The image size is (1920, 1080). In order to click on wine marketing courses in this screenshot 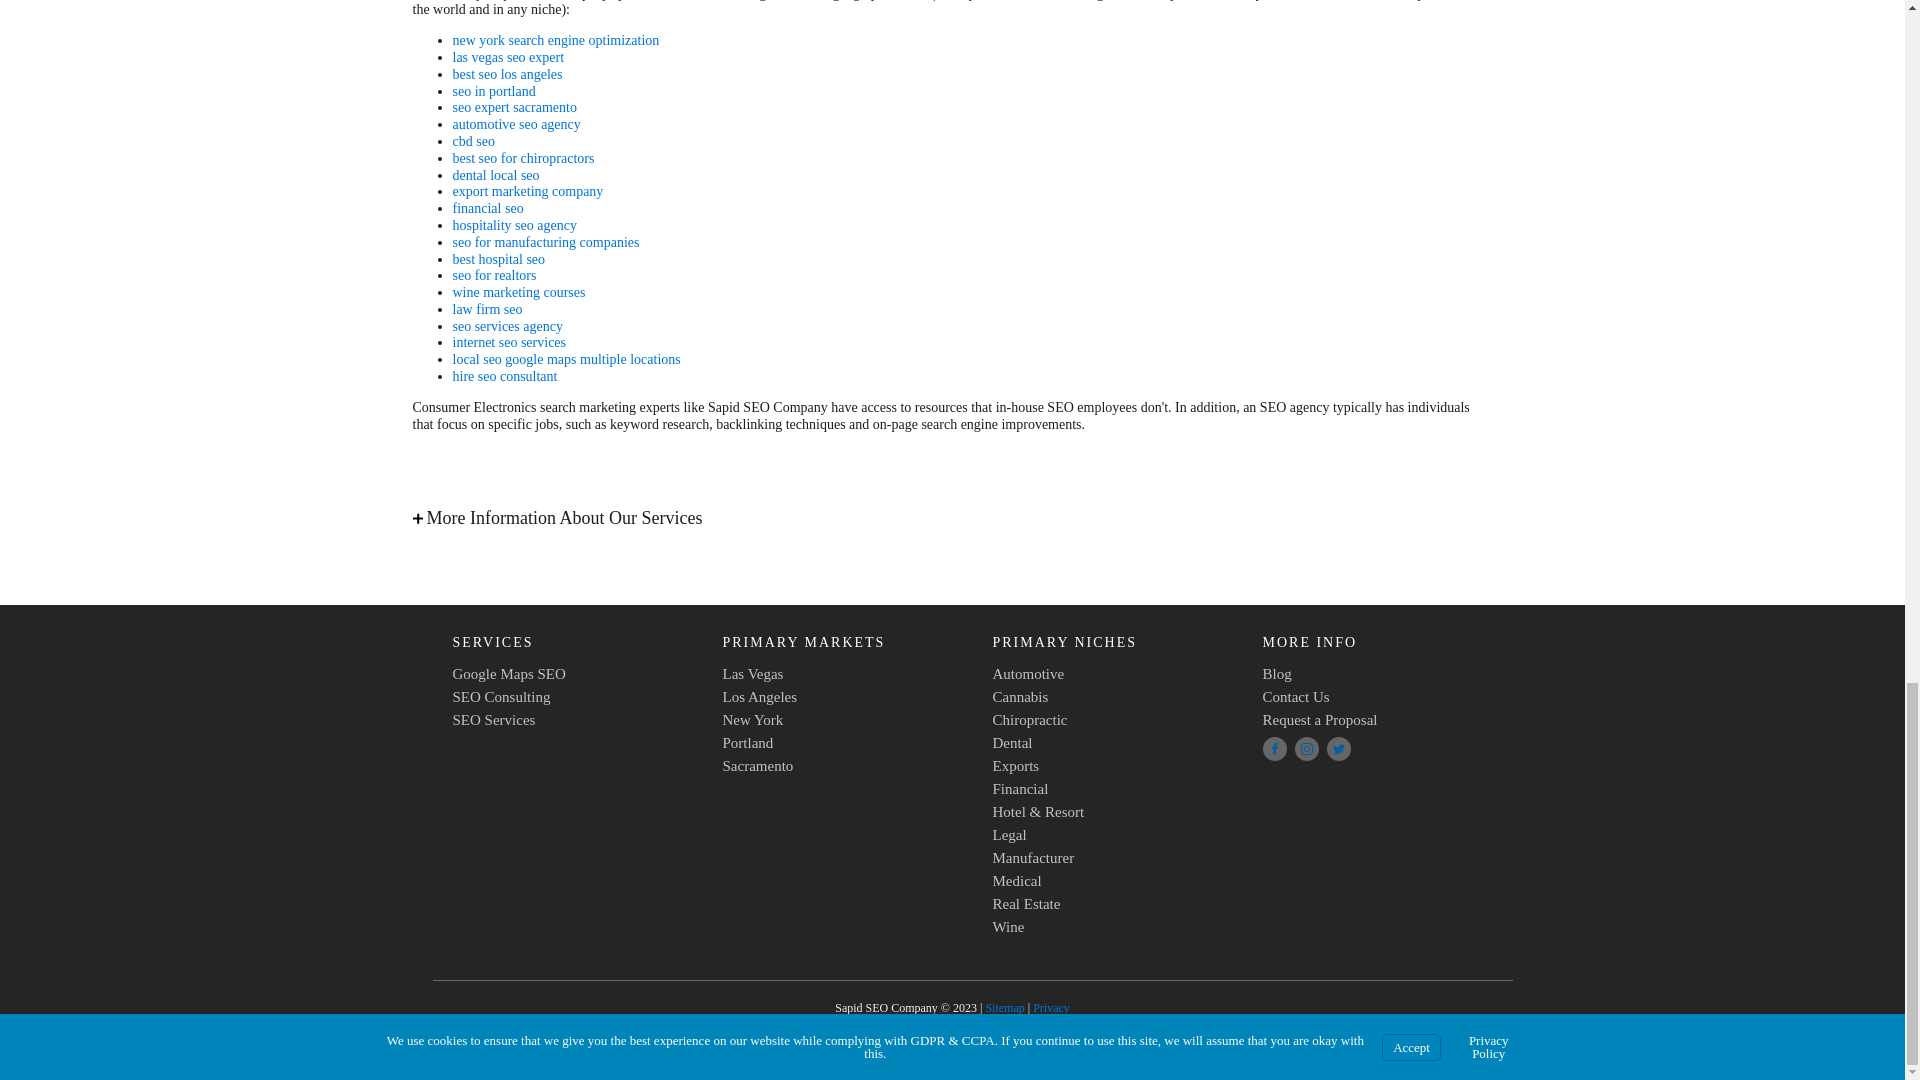, I will do `click(518, 292)`.